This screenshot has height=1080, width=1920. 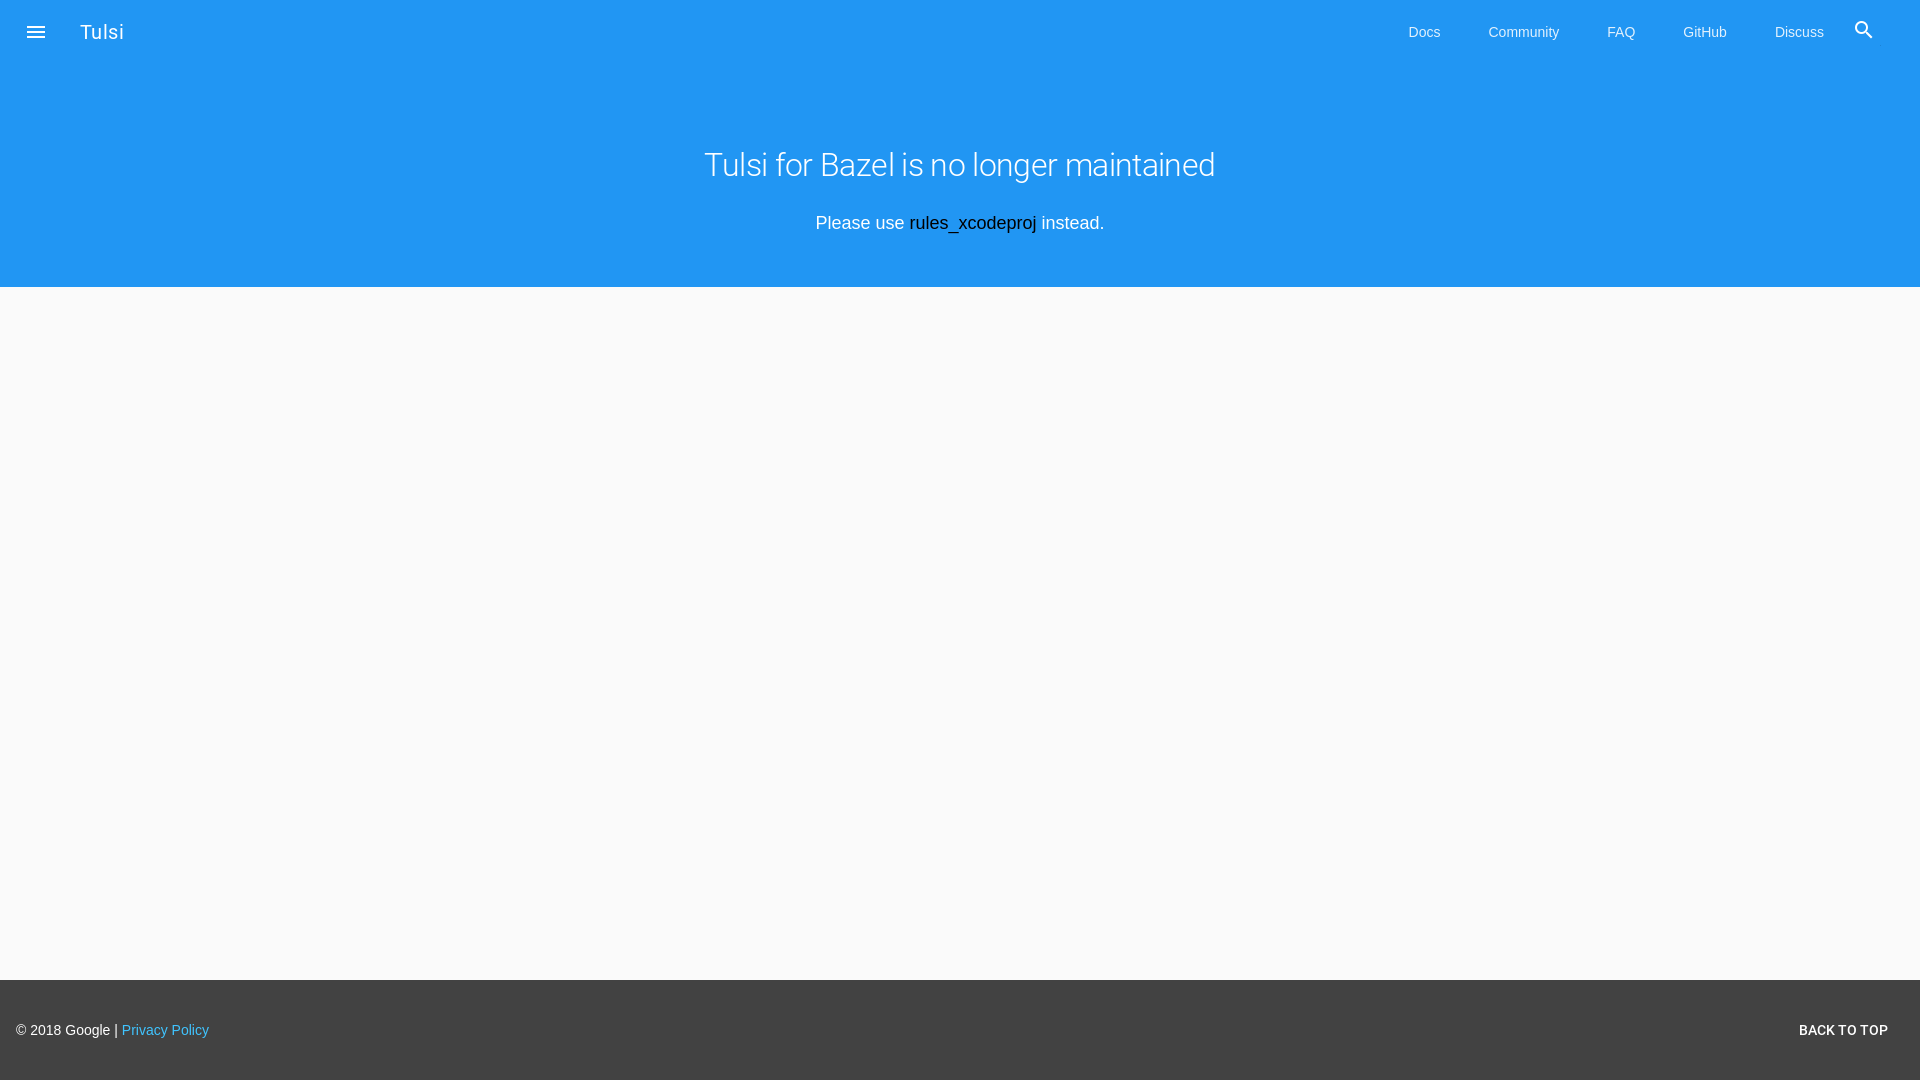 I want to click on BACK TO TOP, so click(x=1844, y=1030).